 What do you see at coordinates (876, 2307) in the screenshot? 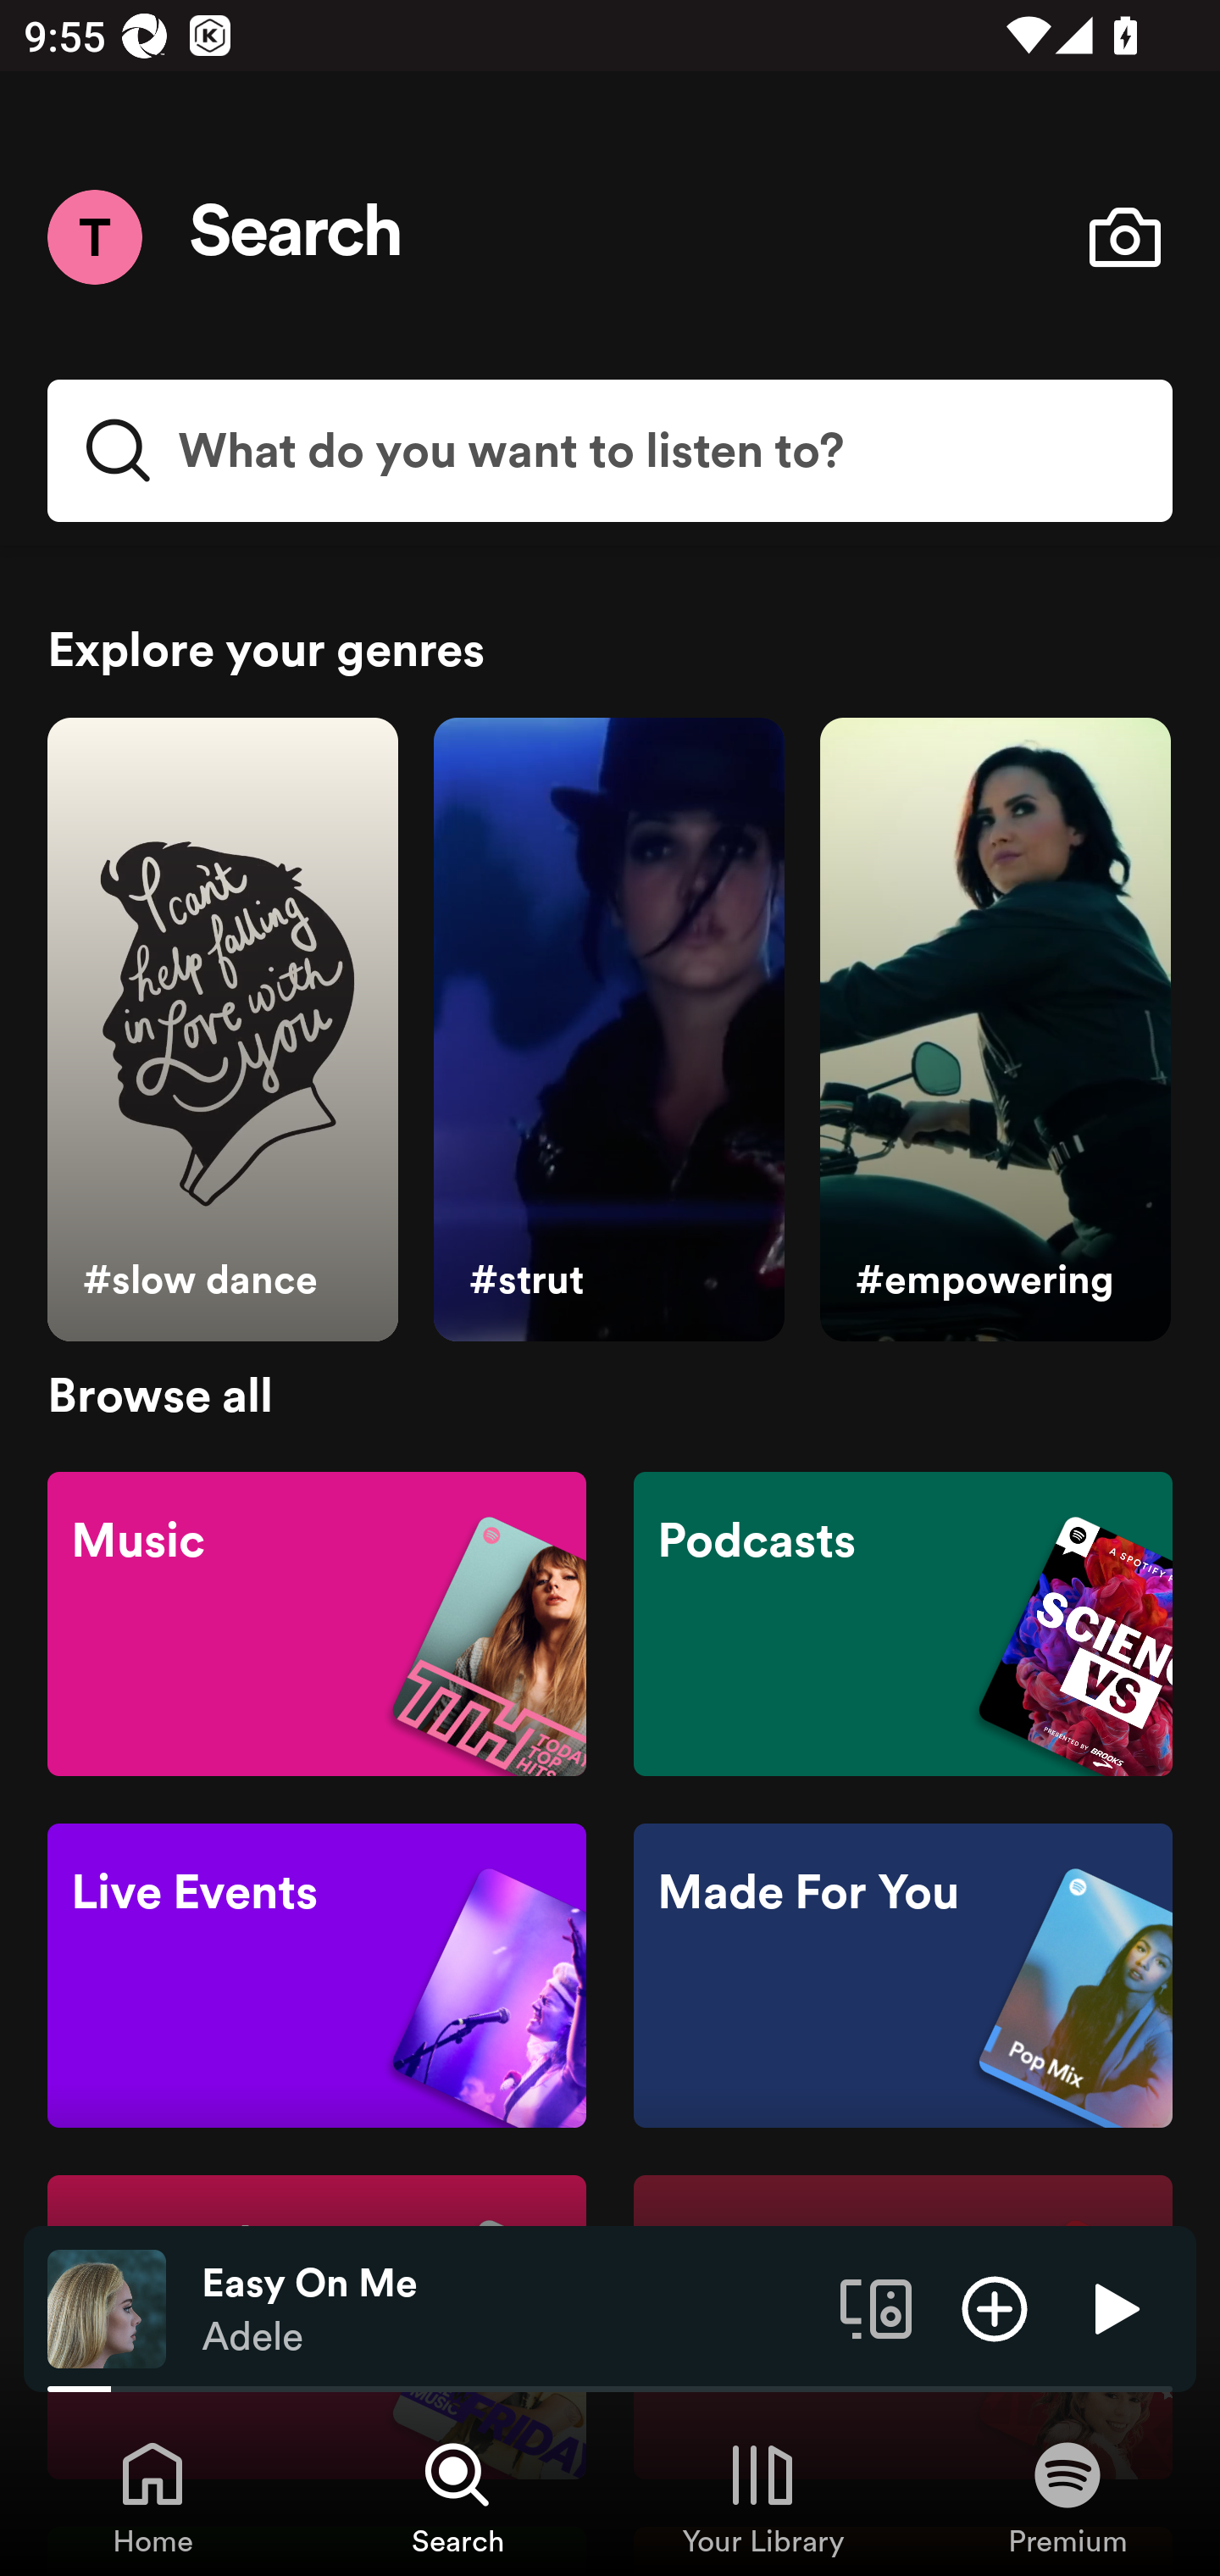
I see `Connect to a device. Opens the devices menu` at bounding box center [876, 2307].